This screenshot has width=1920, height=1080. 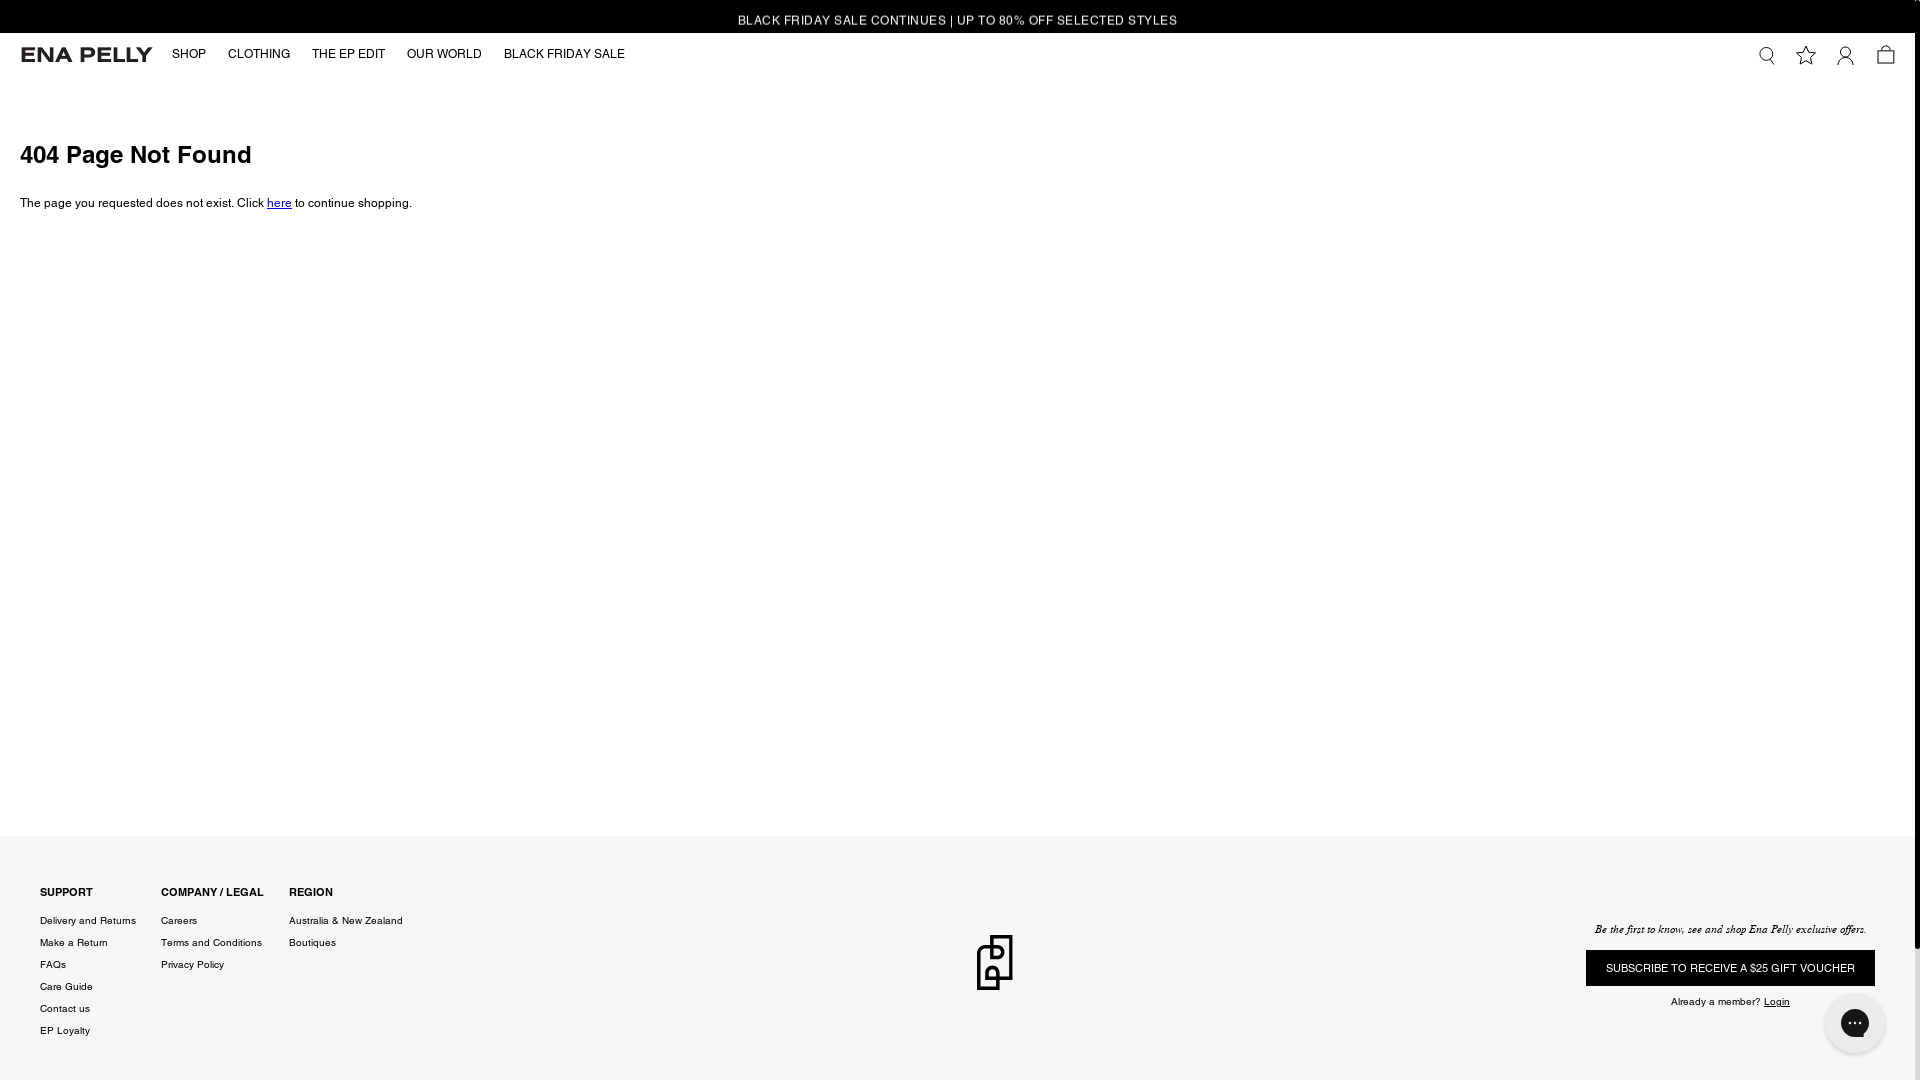 What do you see at coordinates (53, 965) in the screenshot?
I see `FAQs` at bounding box center [53, 965].